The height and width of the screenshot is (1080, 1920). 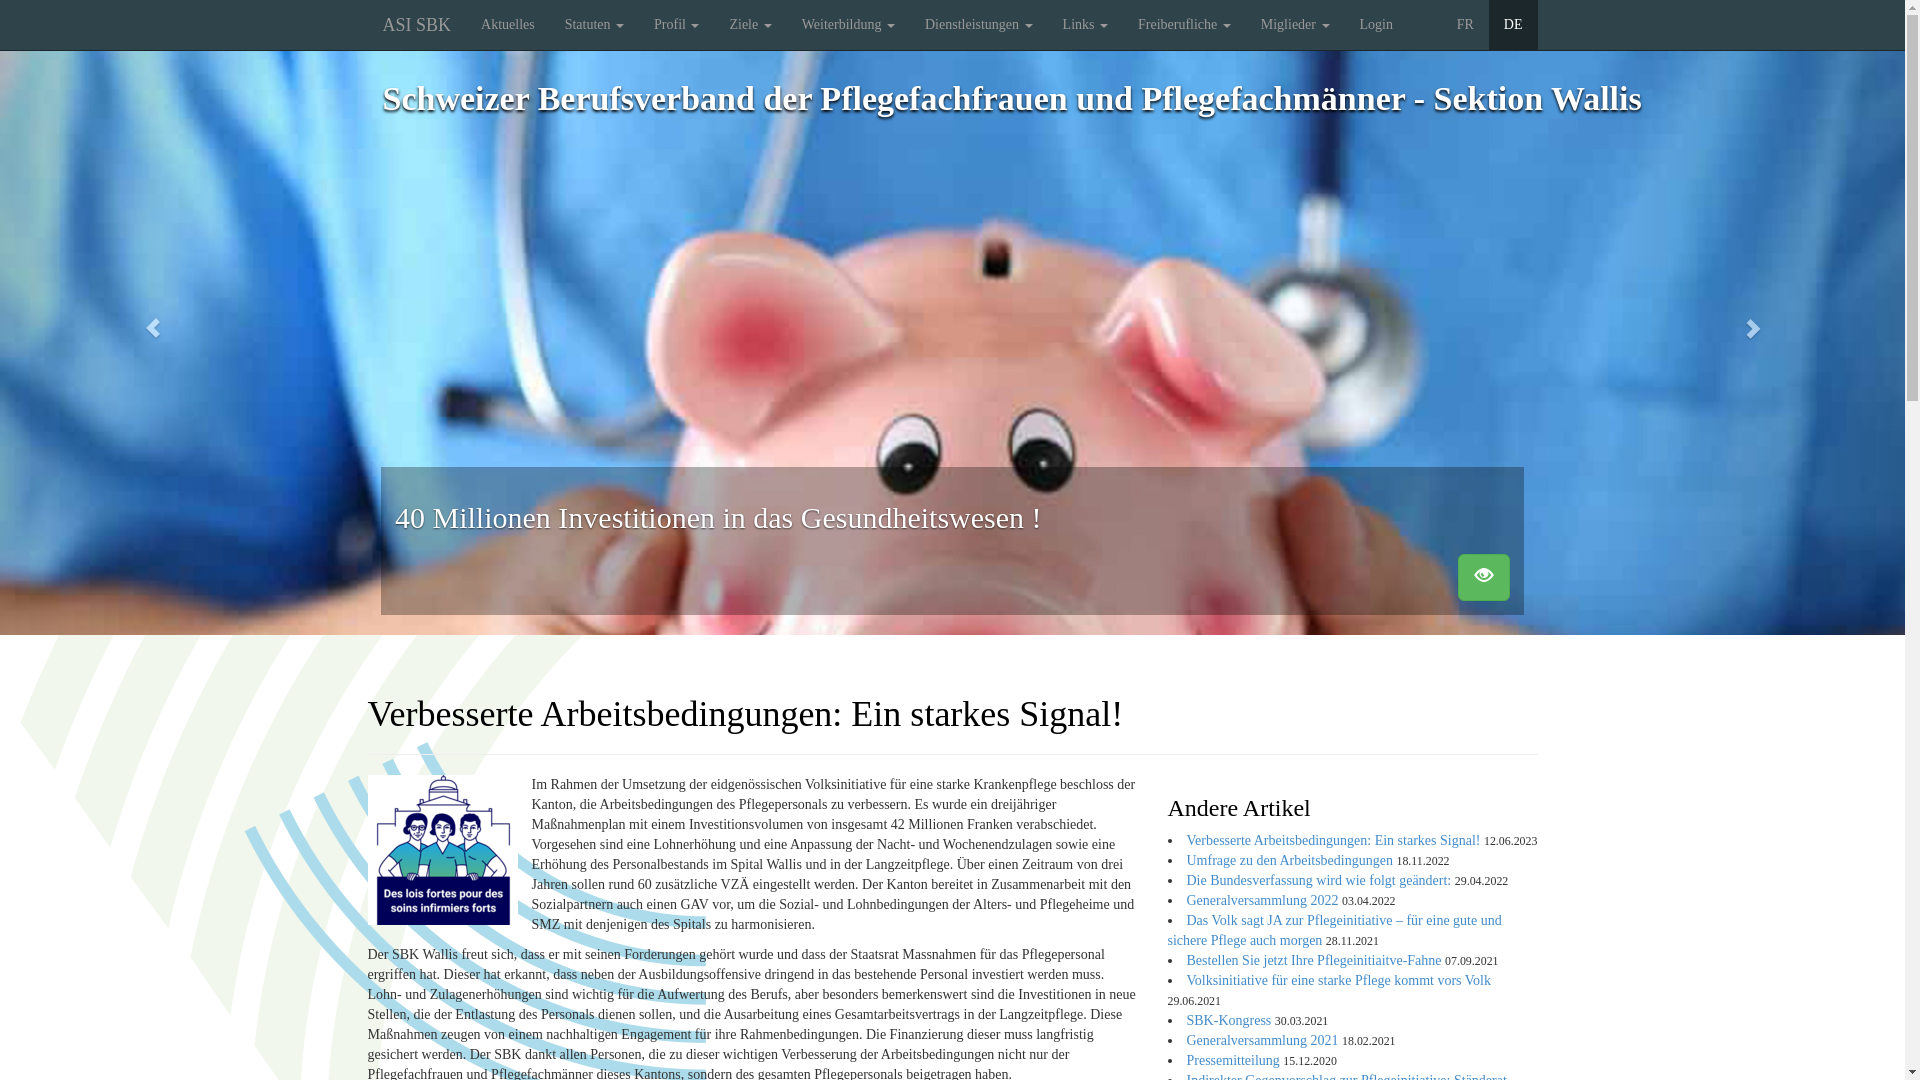 I want to click on Login, so click(x=1376, y=25).